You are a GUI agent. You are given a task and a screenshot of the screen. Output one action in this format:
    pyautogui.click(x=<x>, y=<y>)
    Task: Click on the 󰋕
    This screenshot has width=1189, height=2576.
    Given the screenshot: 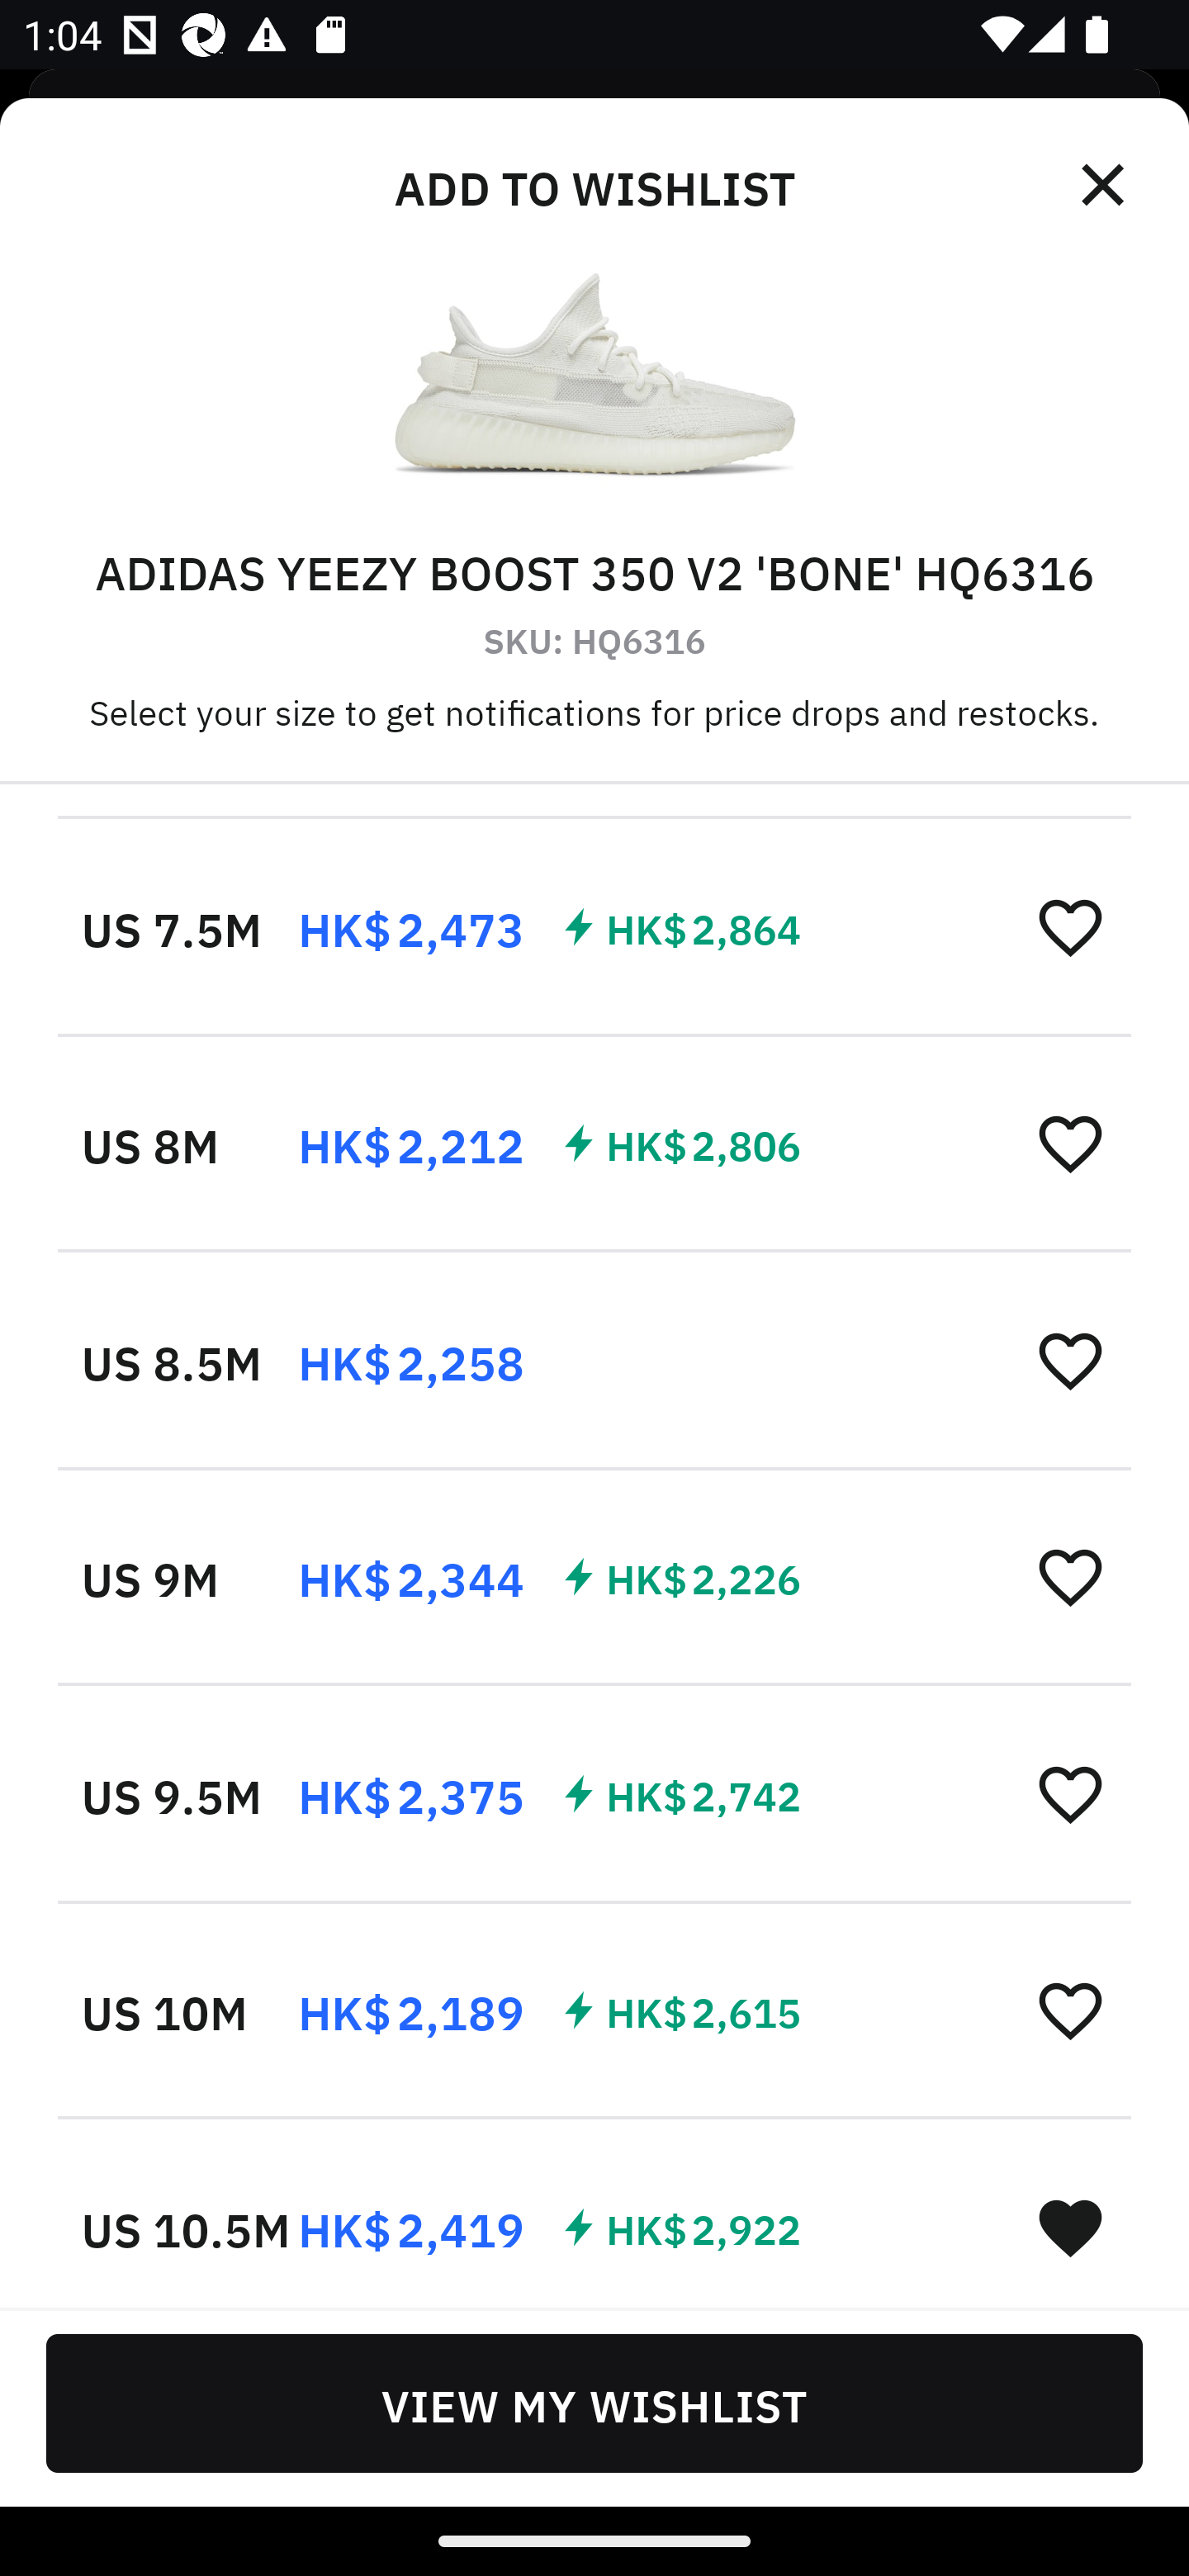 What is the action you would take?
    pyautogui.click(x=1070, y=1793)
    